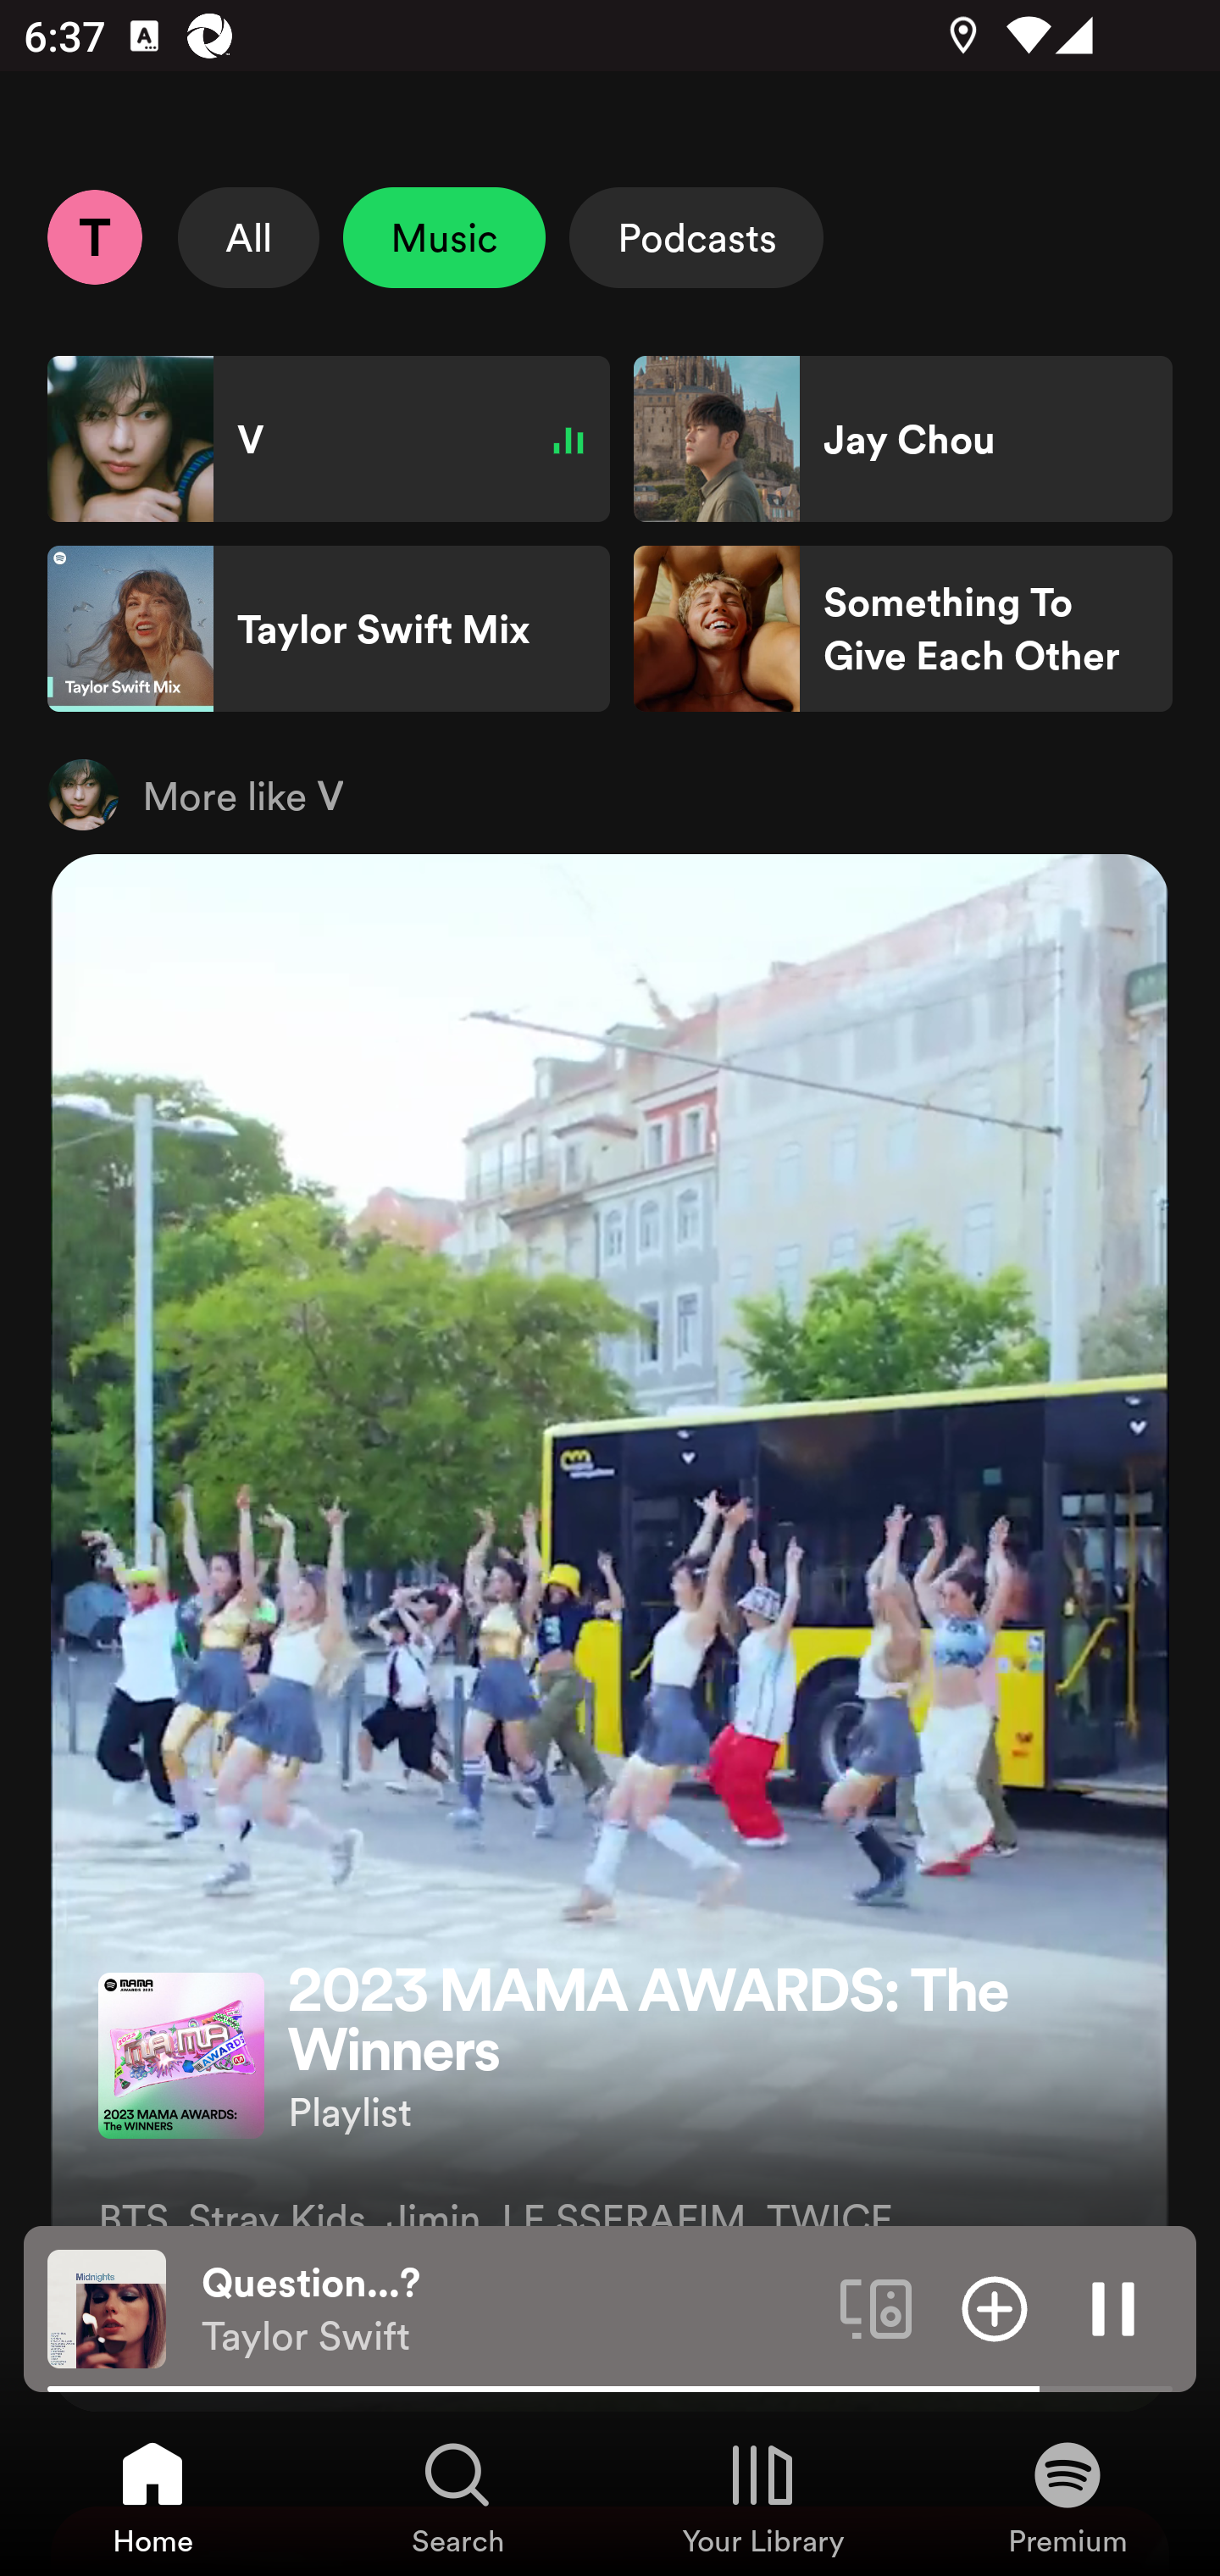  What do you see at coordinates (762, 2496) in the screenshot?
I see `Your Library, Tab 3 of 4 Your Library Your Library` at bounding box center [762, 2496].